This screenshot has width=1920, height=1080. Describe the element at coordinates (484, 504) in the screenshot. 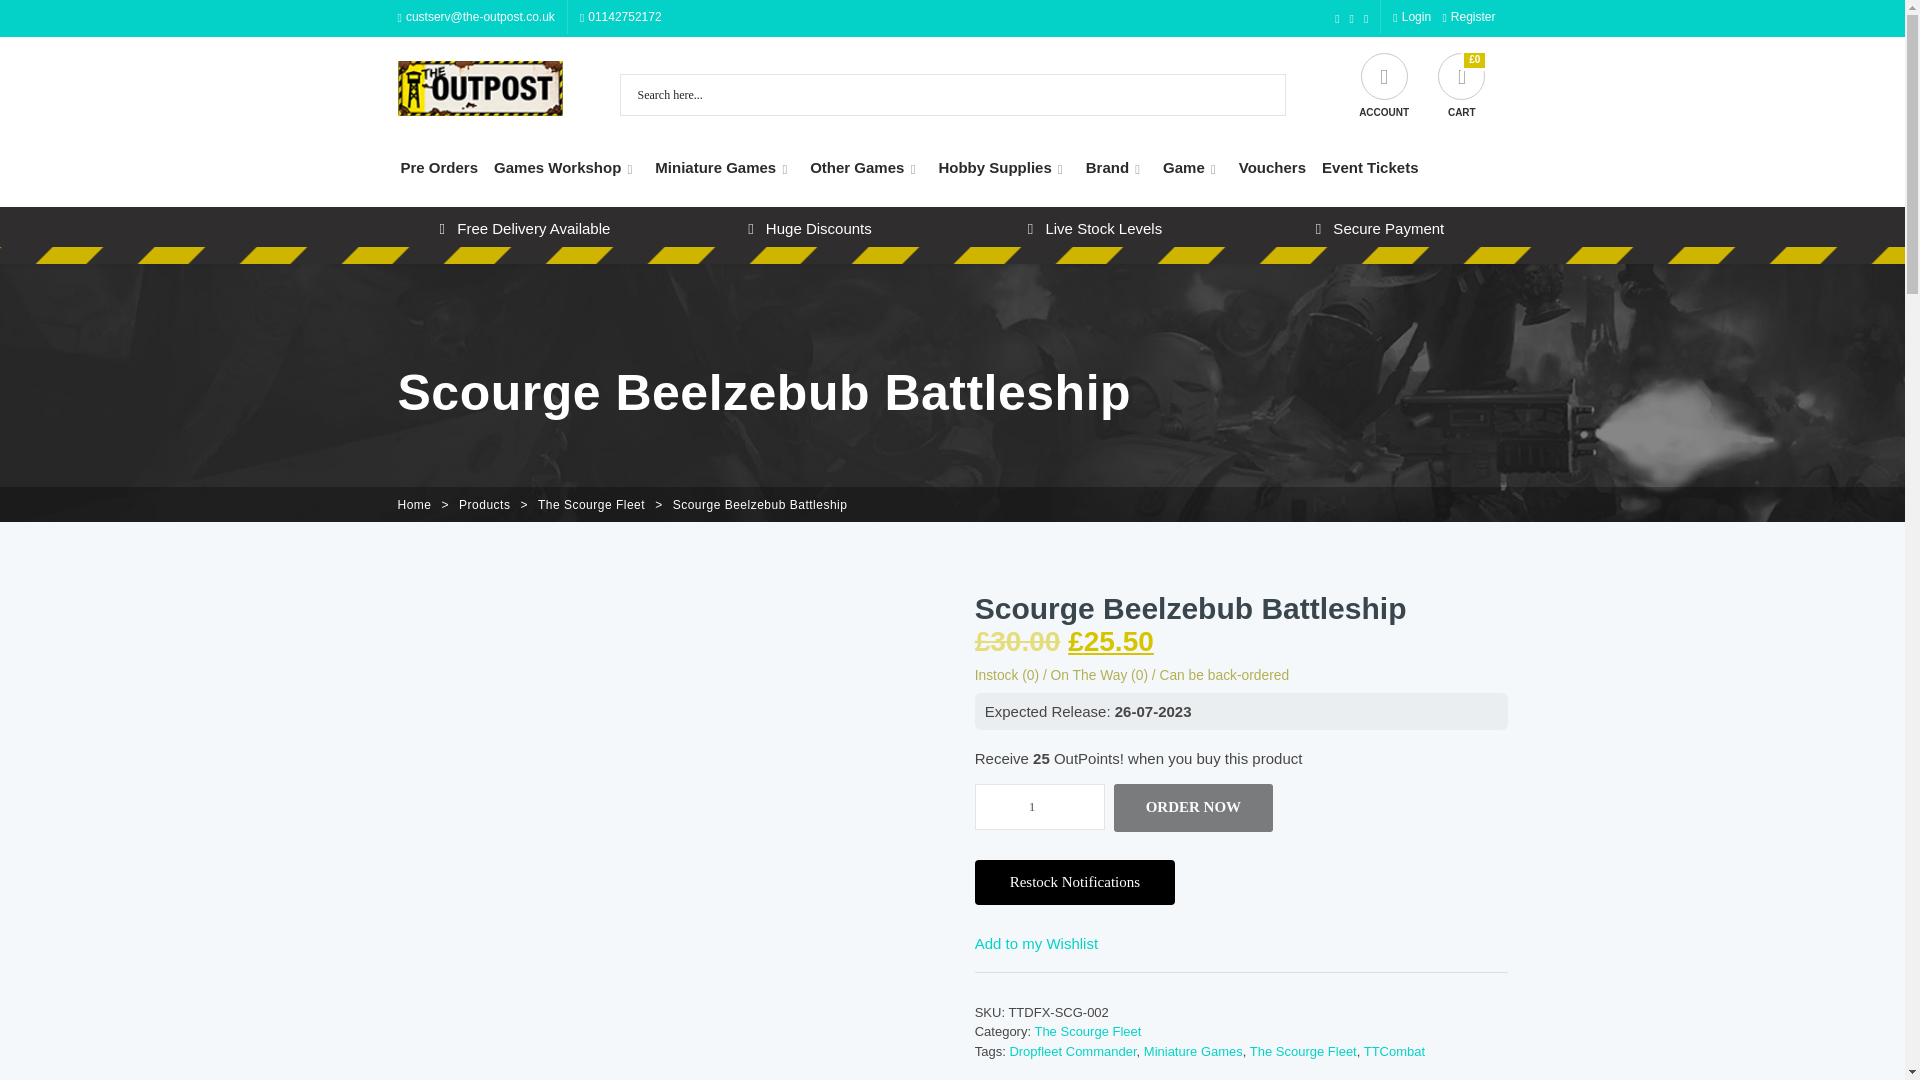

I see `Products` at that location.